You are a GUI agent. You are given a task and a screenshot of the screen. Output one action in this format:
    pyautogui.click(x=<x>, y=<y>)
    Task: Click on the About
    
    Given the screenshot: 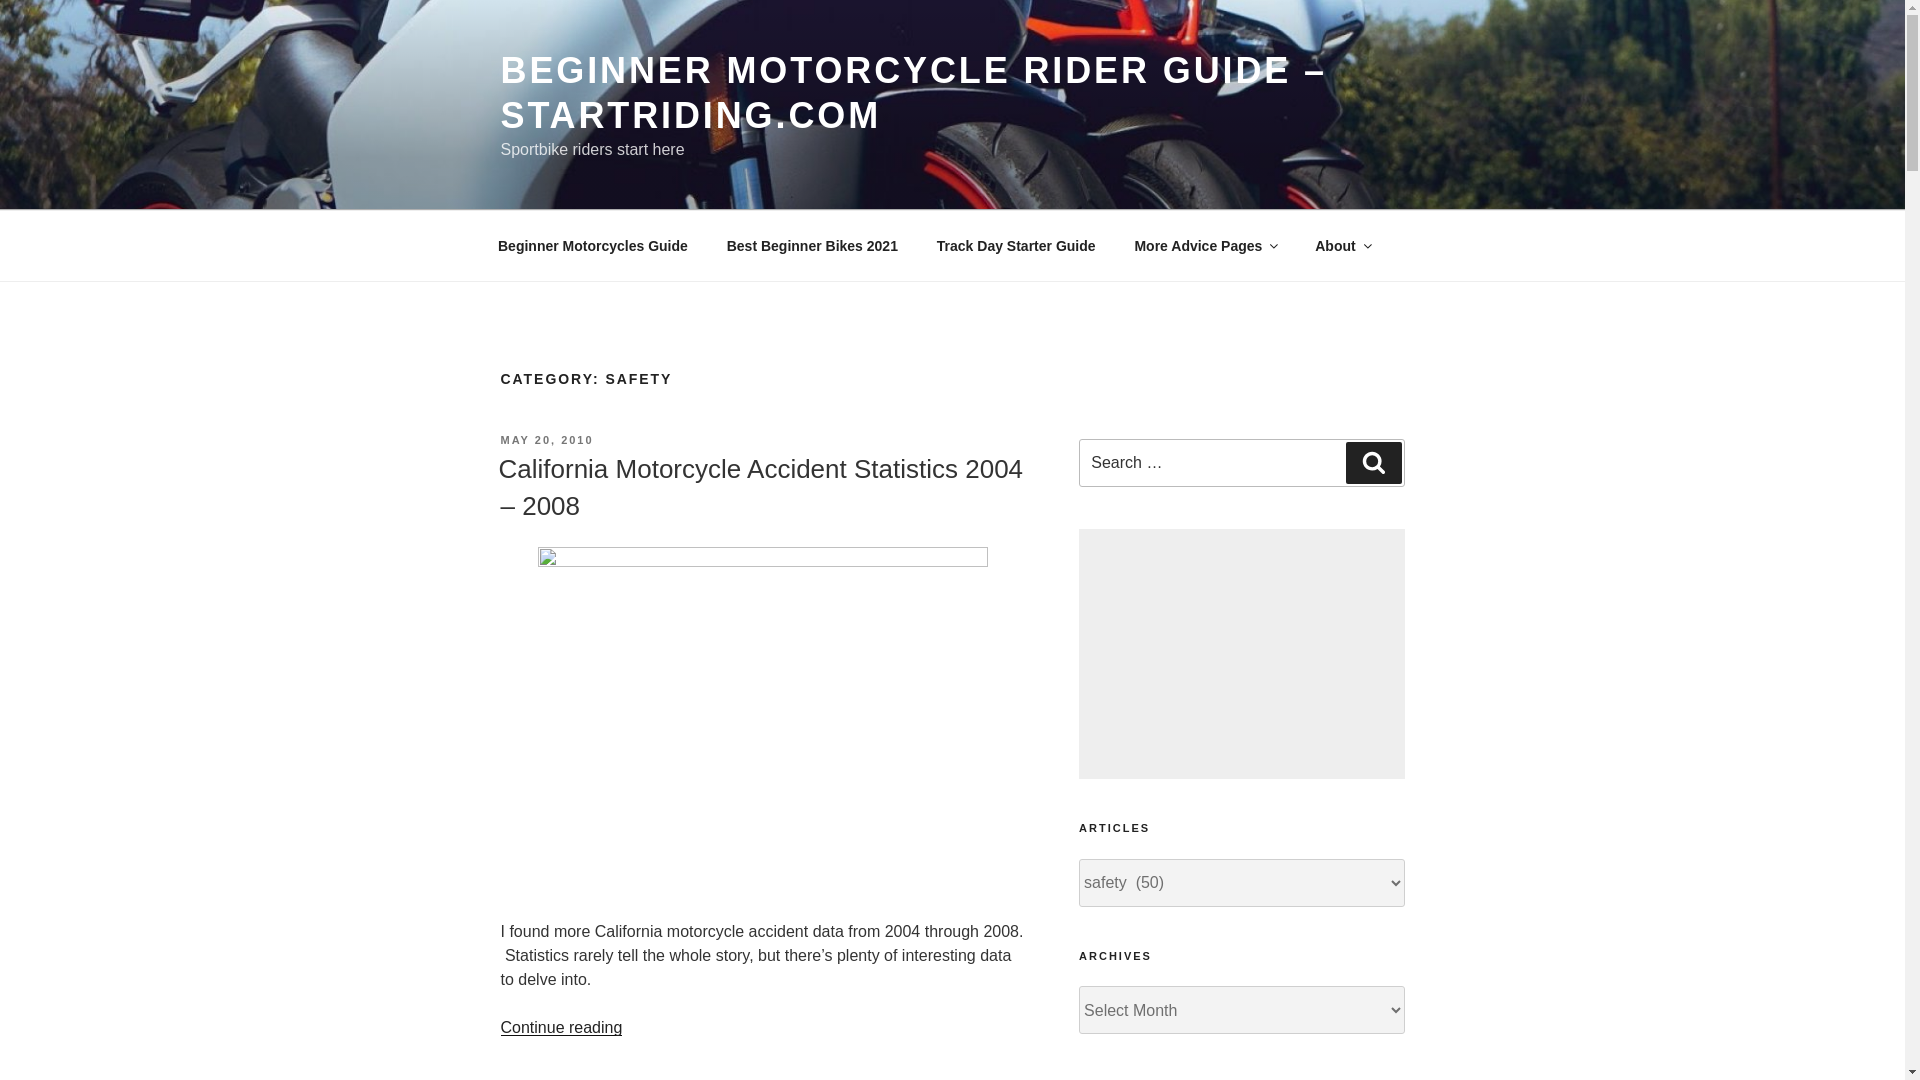 What is the action you would take?
    pyautogui.click(x=1342, y=246)
    